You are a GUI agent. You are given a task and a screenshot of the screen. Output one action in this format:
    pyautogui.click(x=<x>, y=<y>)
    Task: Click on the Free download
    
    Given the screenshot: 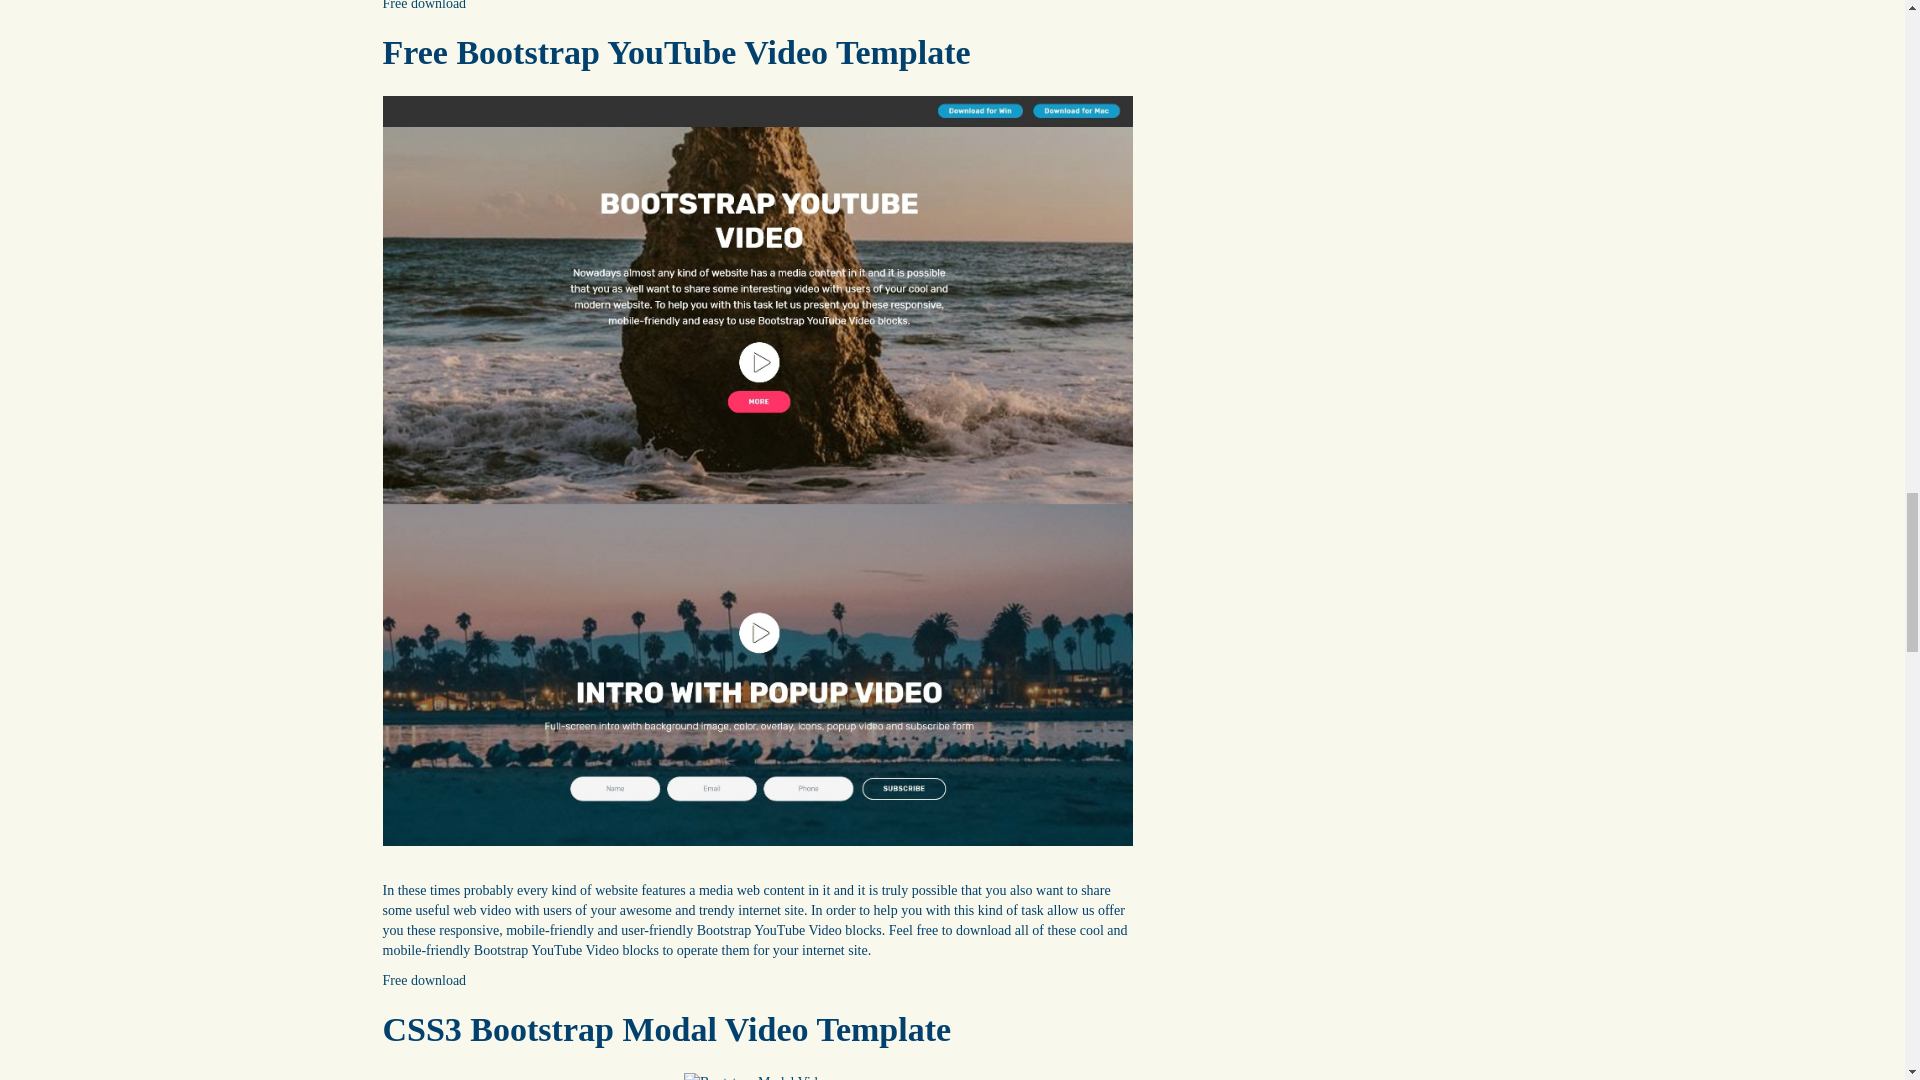 What is the action you would take?
    pyautogui.click(x=424, y=5)
    